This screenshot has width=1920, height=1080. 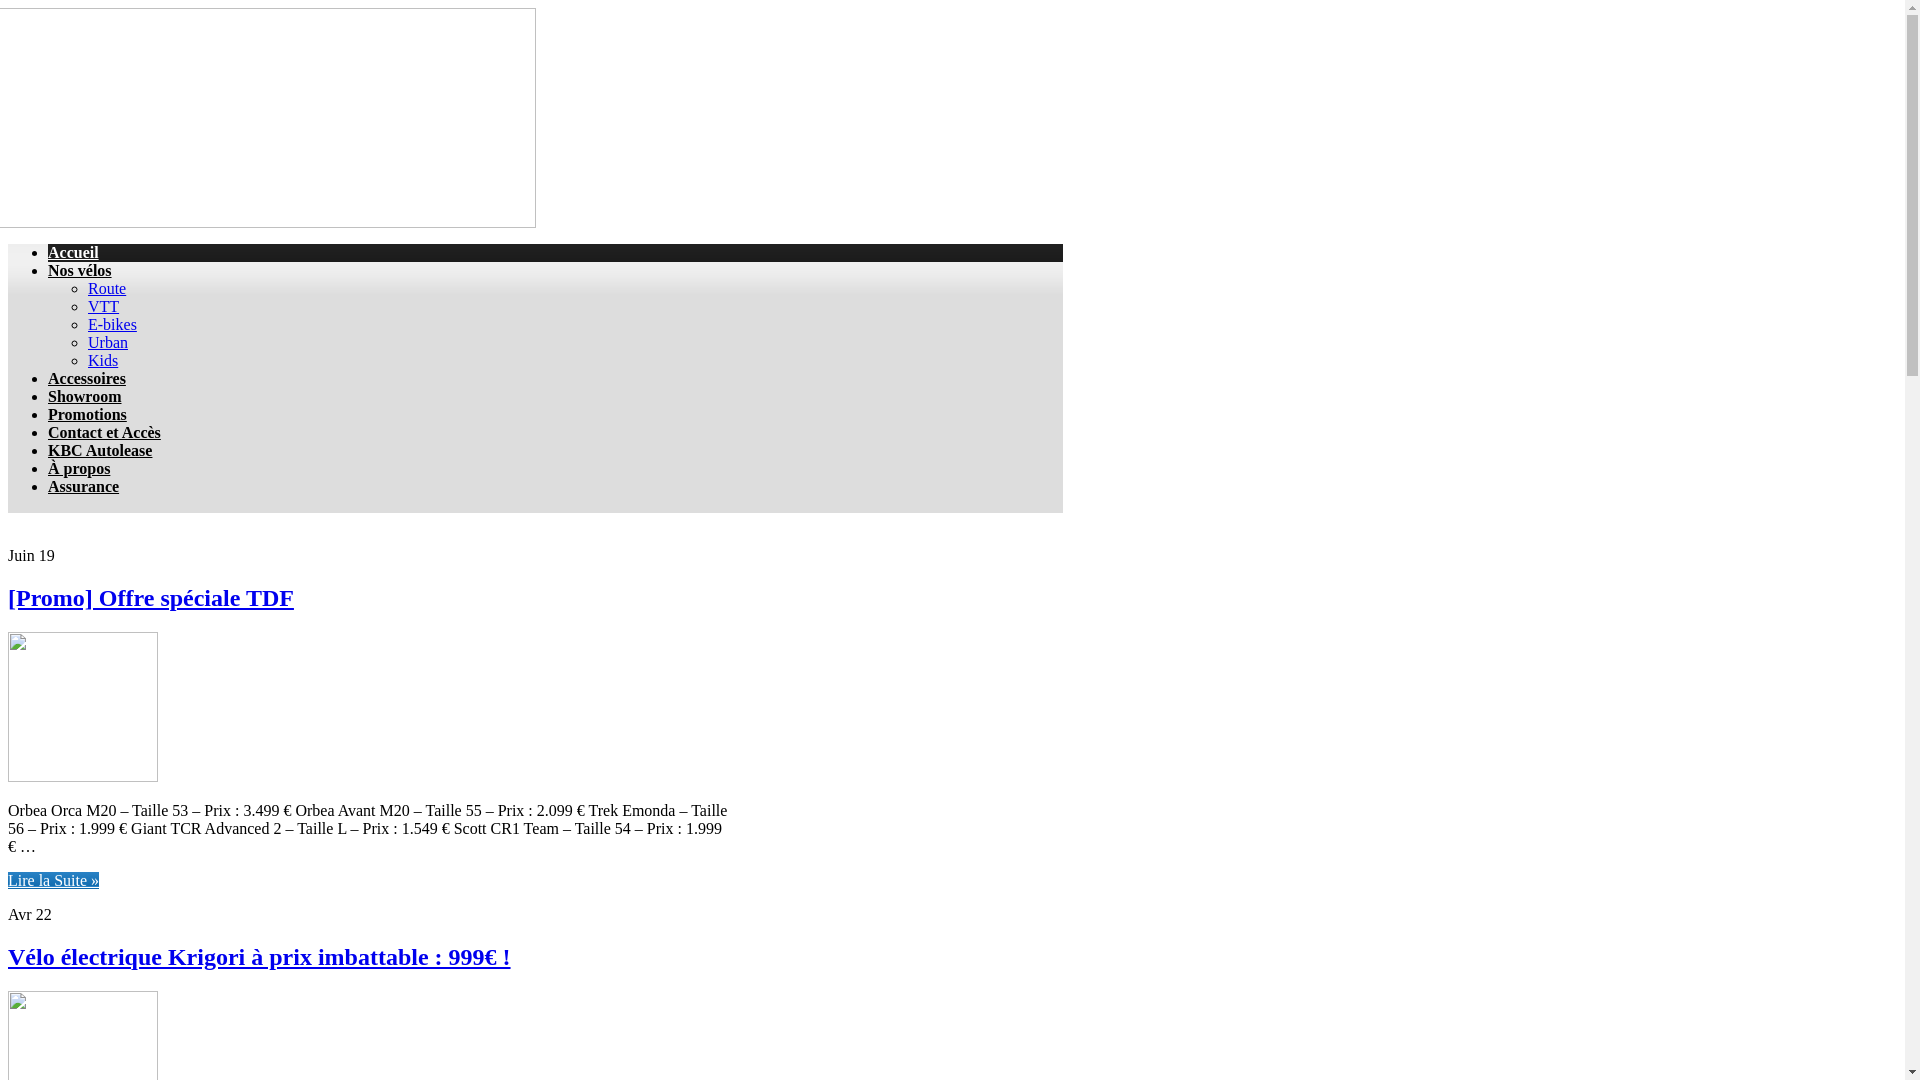 I want to click on Kids, so click(x=103, y=360).